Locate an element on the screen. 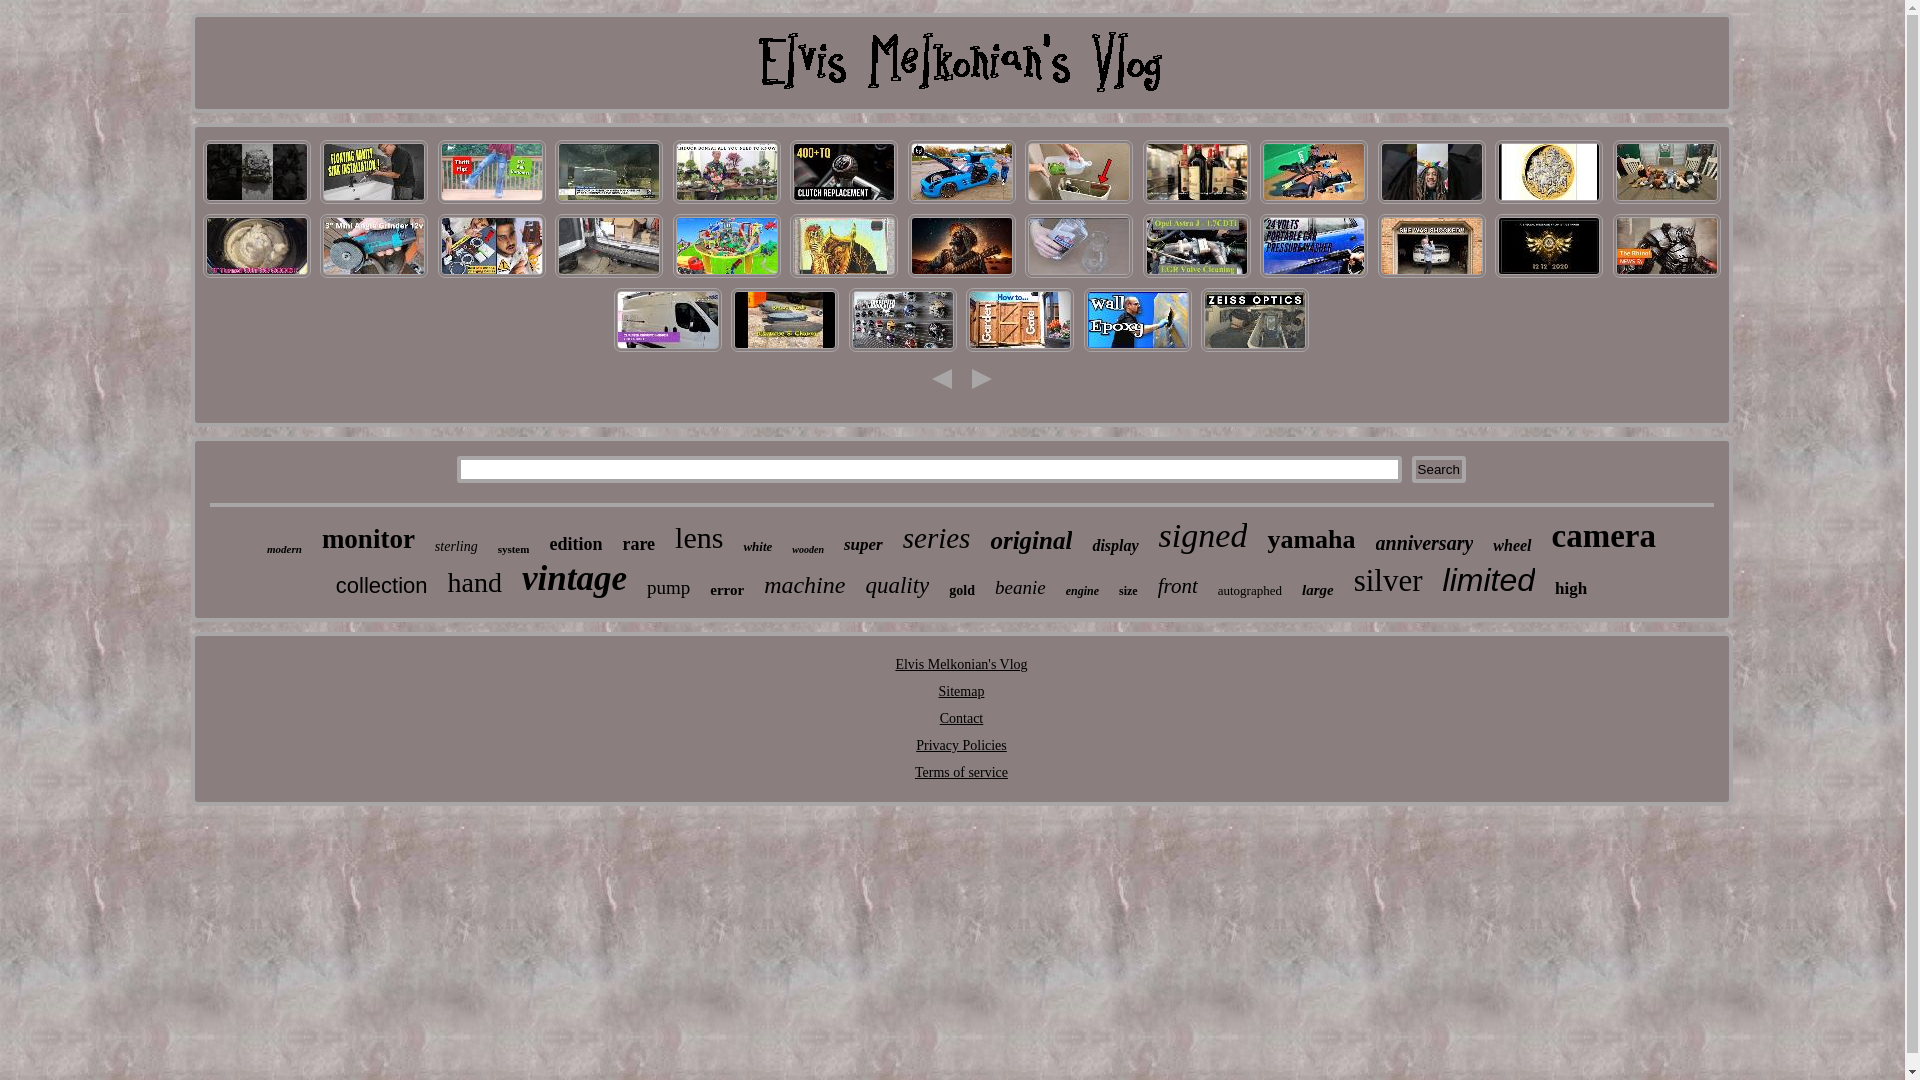 The height and width of the screenshot is (1080, 1920). camera is located at coordinates (1604, 536).